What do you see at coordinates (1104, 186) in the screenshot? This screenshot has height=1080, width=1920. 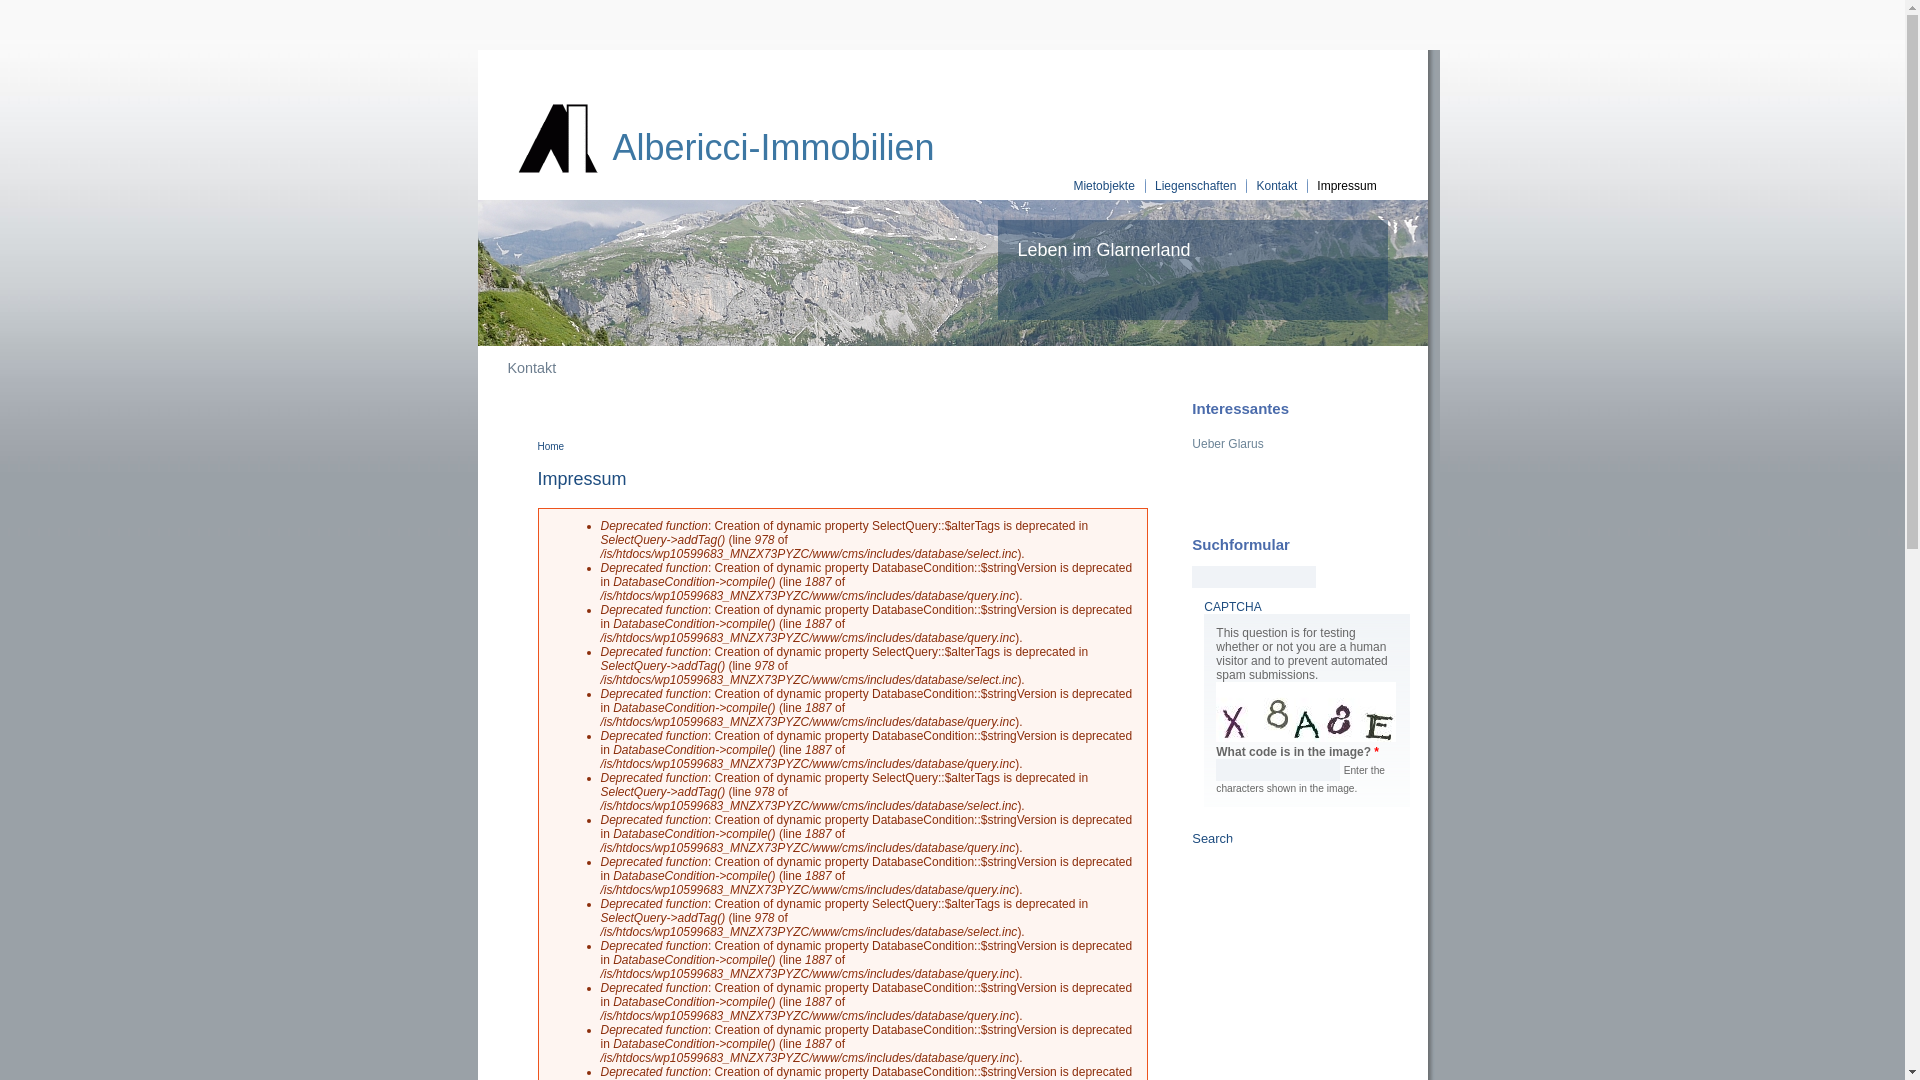 I see `Mietobjekte` at bounding box center [1104, 186].